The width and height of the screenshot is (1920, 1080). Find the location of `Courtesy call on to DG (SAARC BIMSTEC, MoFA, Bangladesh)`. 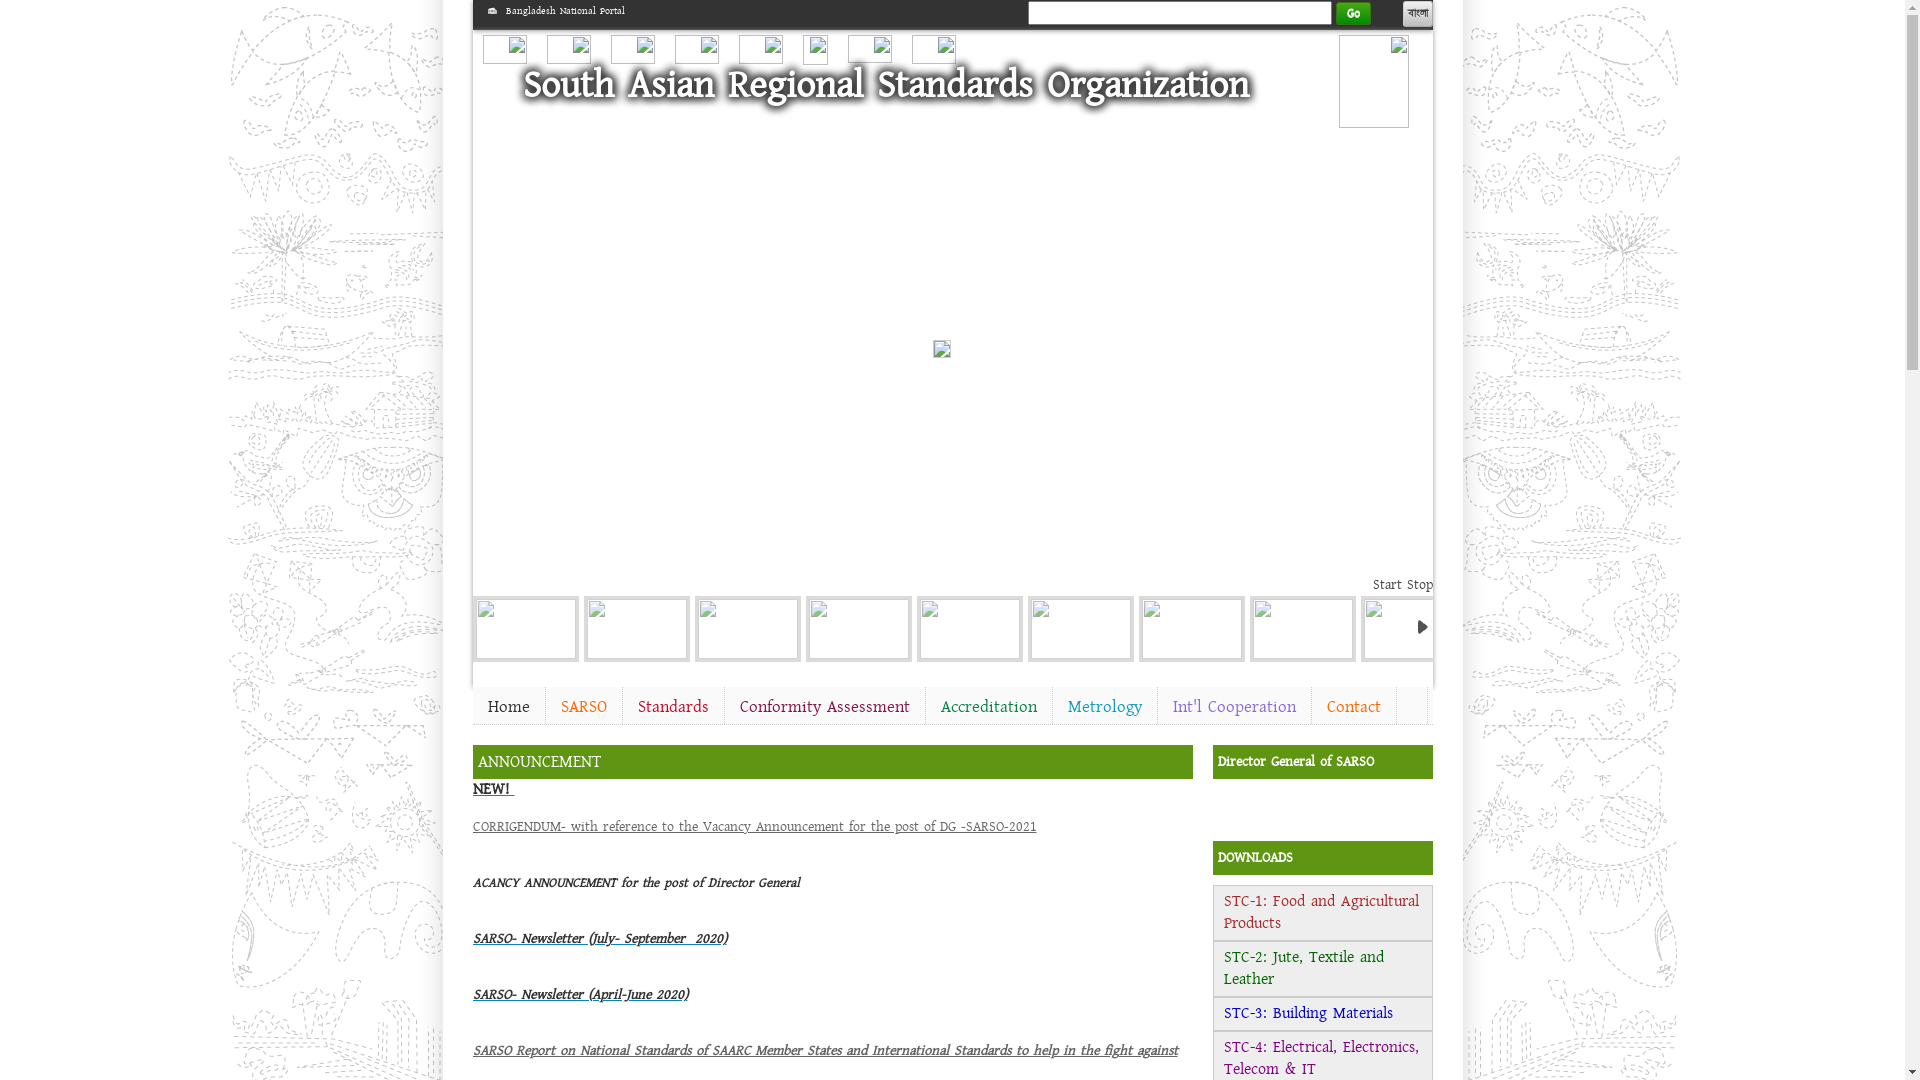

Courtesy call on to DG (SAARC BIMSTEC, MoFA, Bangladesh) is located at coordinates (1081, 629).